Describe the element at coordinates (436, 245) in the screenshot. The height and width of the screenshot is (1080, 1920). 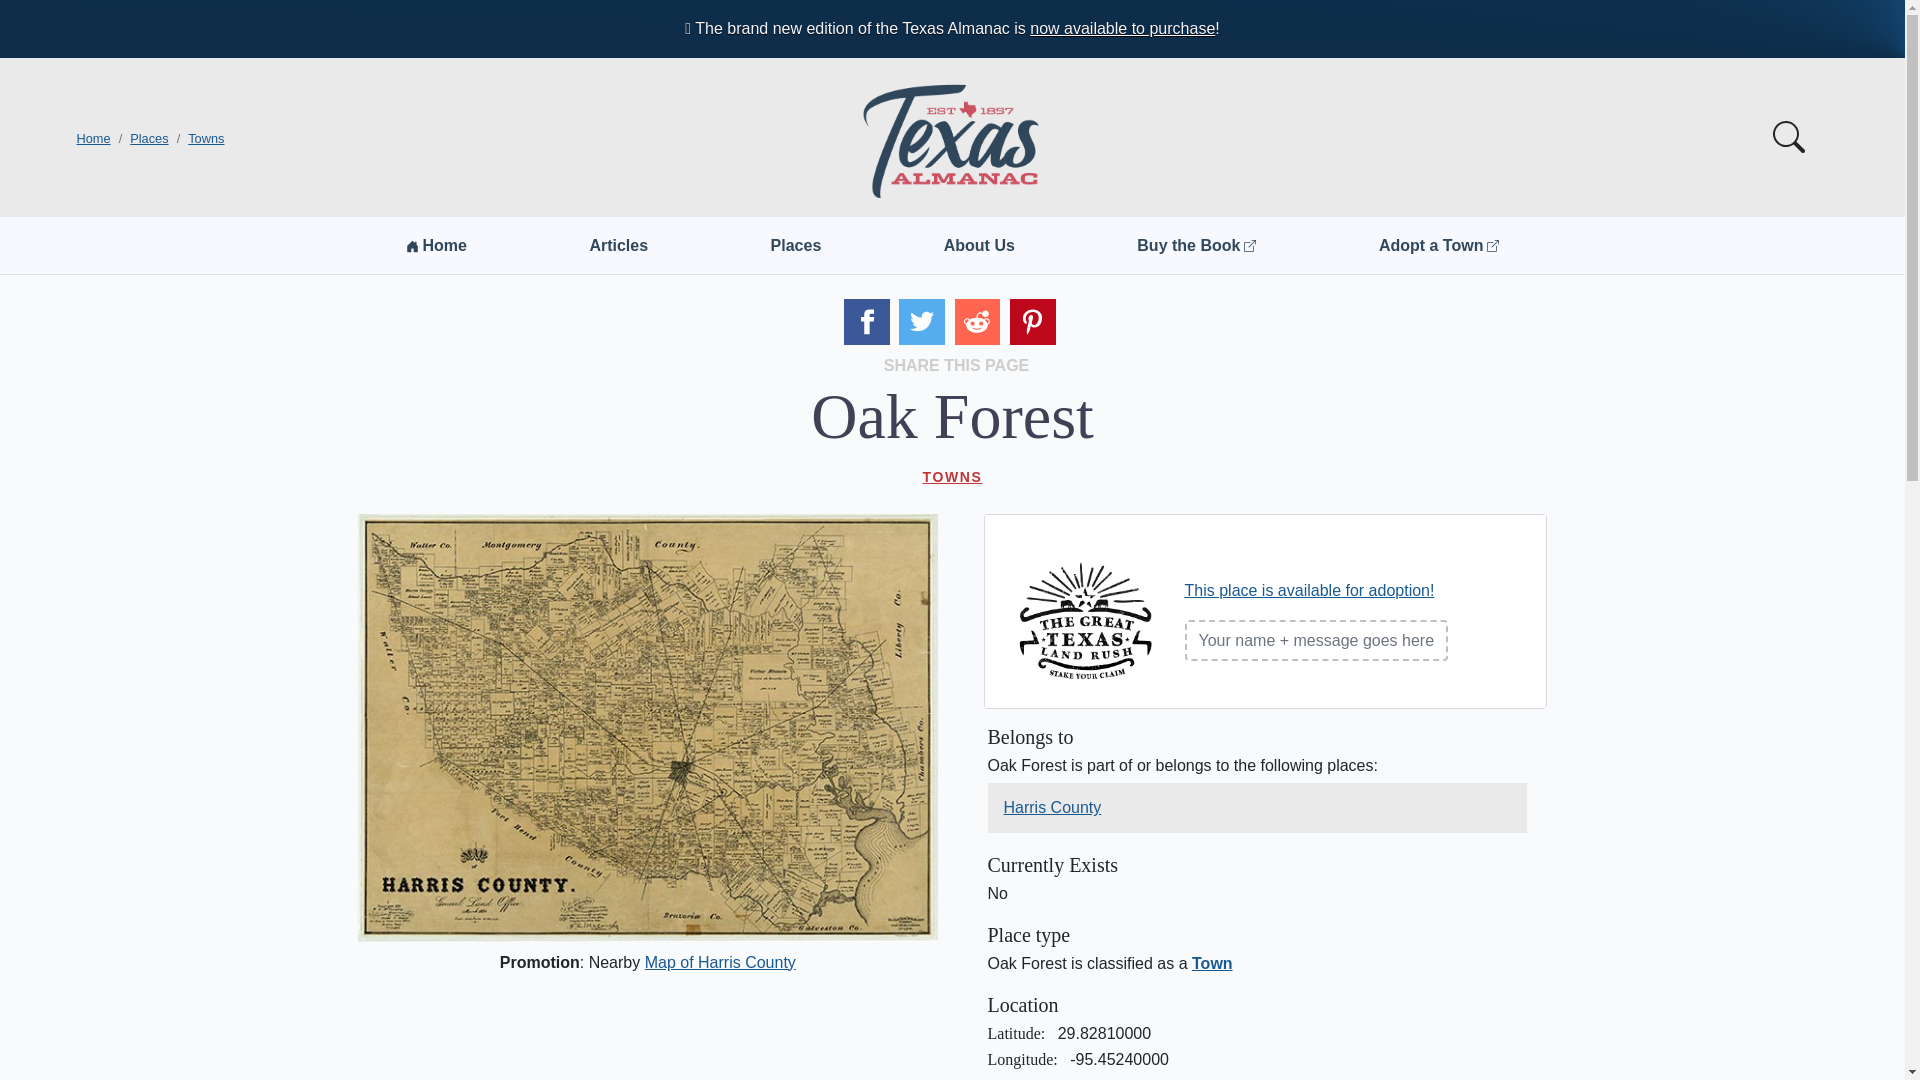
I see `Home` at that location.